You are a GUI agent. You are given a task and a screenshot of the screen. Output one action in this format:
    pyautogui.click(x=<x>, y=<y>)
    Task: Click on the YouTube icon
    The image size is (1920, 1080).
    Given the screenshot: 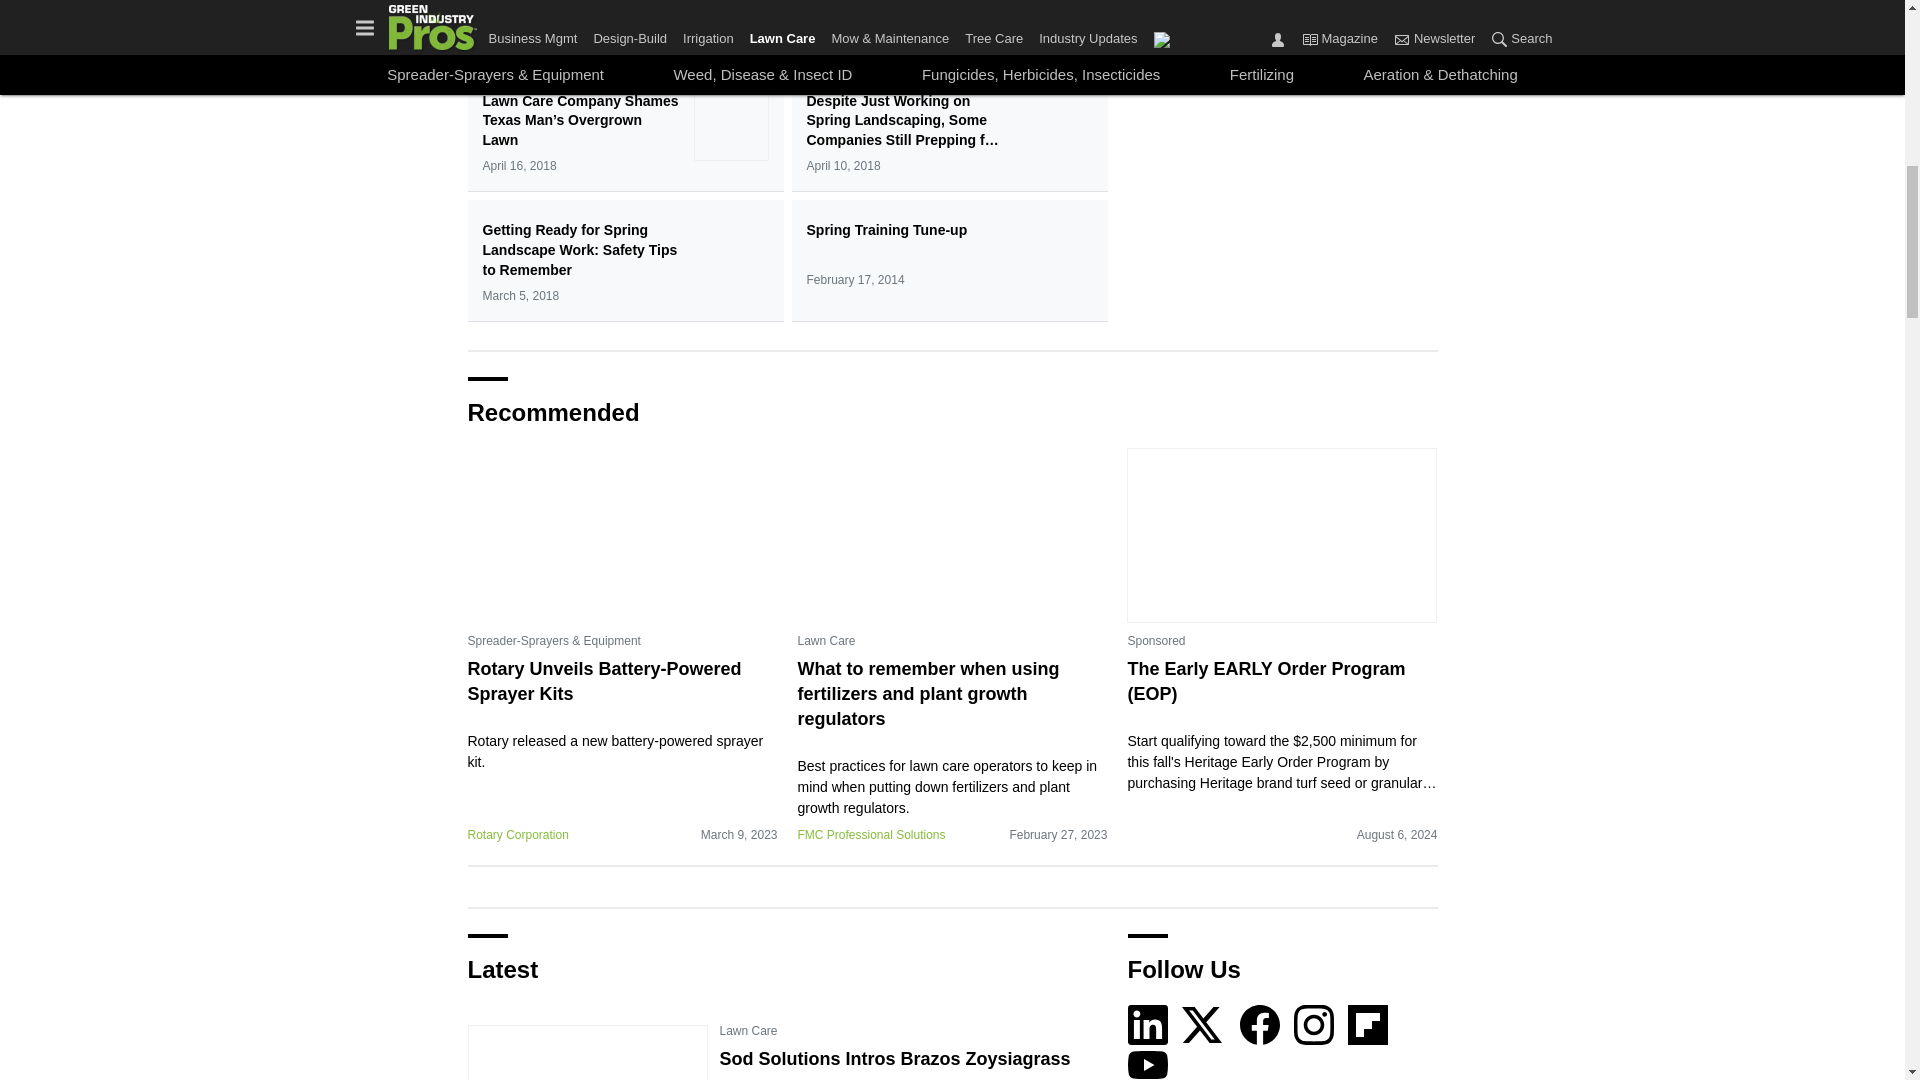 What is the action you would take?
    pyautogui.click(x=1148, y=1062)
    